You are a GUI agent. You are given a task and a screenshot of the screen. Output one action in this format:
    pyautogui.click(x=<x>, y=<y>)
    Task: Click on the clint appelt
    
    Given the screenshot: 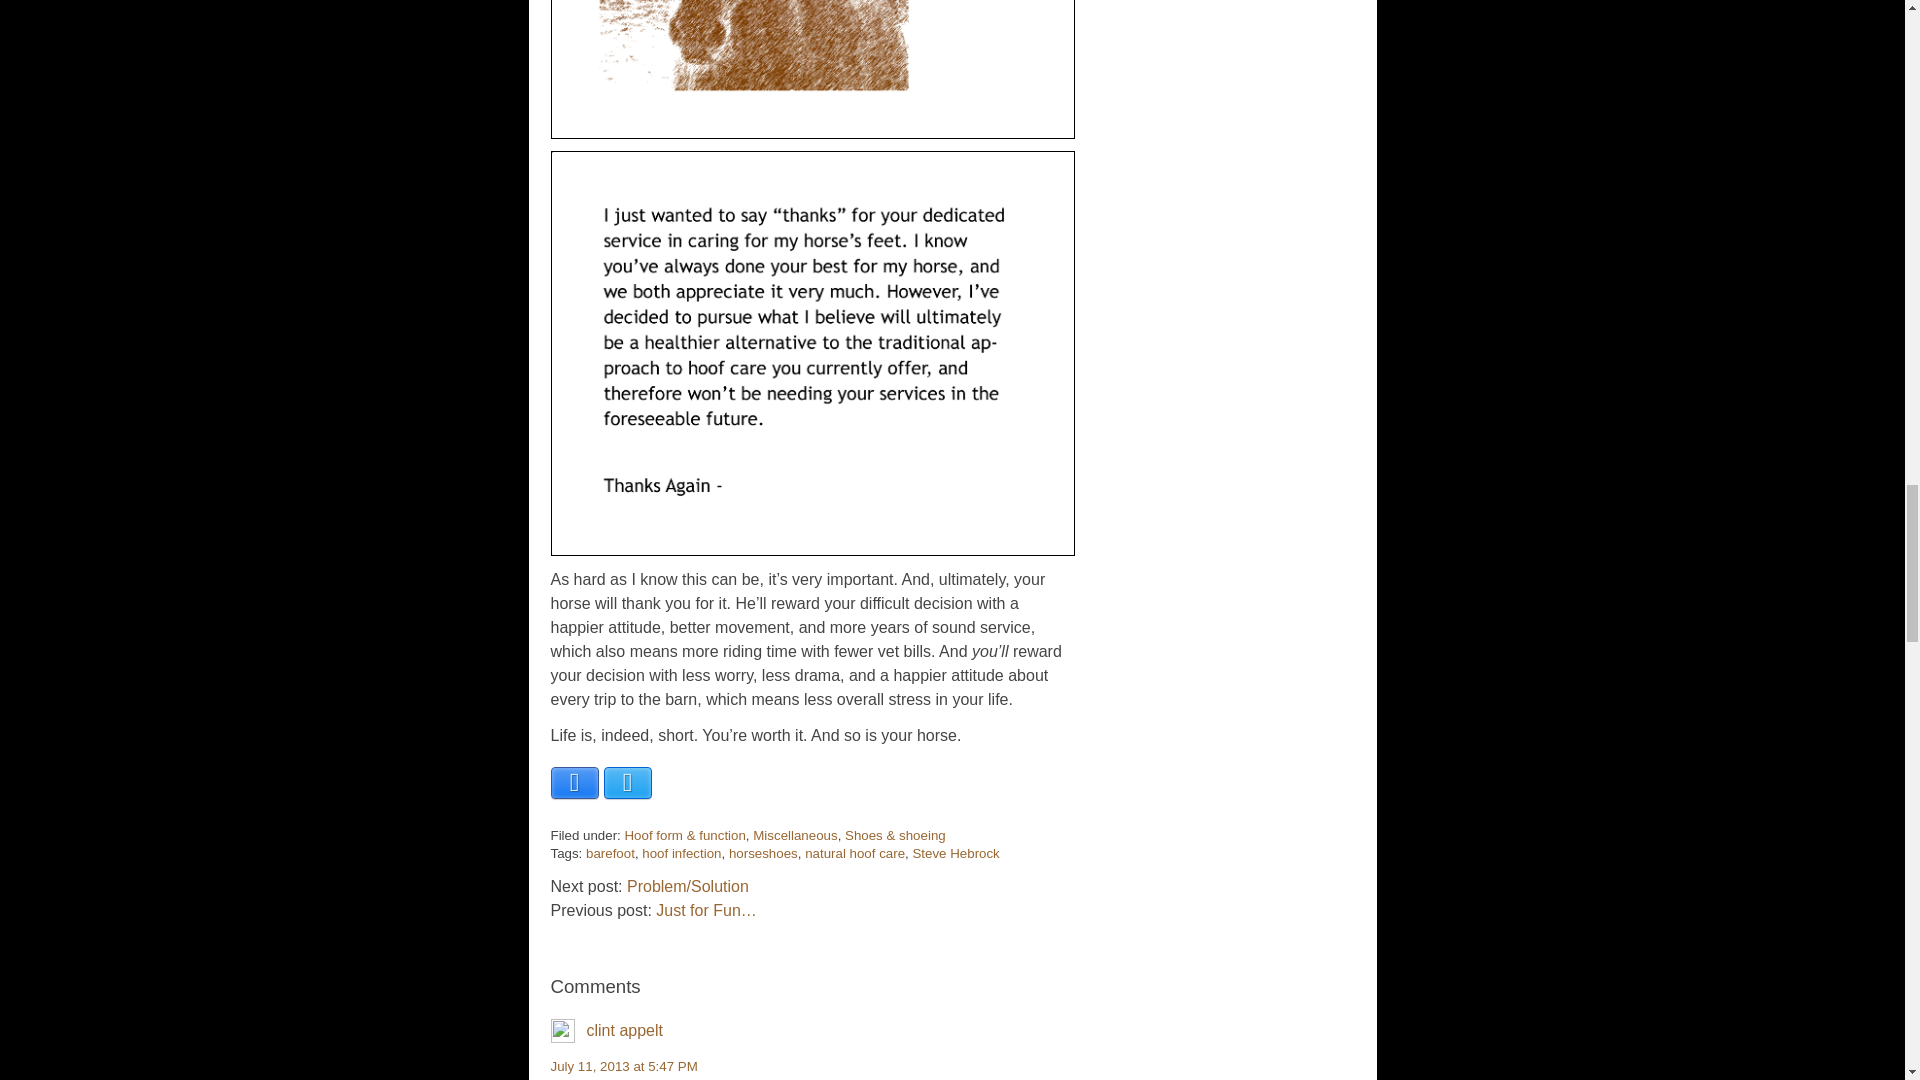 What is the action you would take?
    pyautogui.click(x=624, y=1030)
    